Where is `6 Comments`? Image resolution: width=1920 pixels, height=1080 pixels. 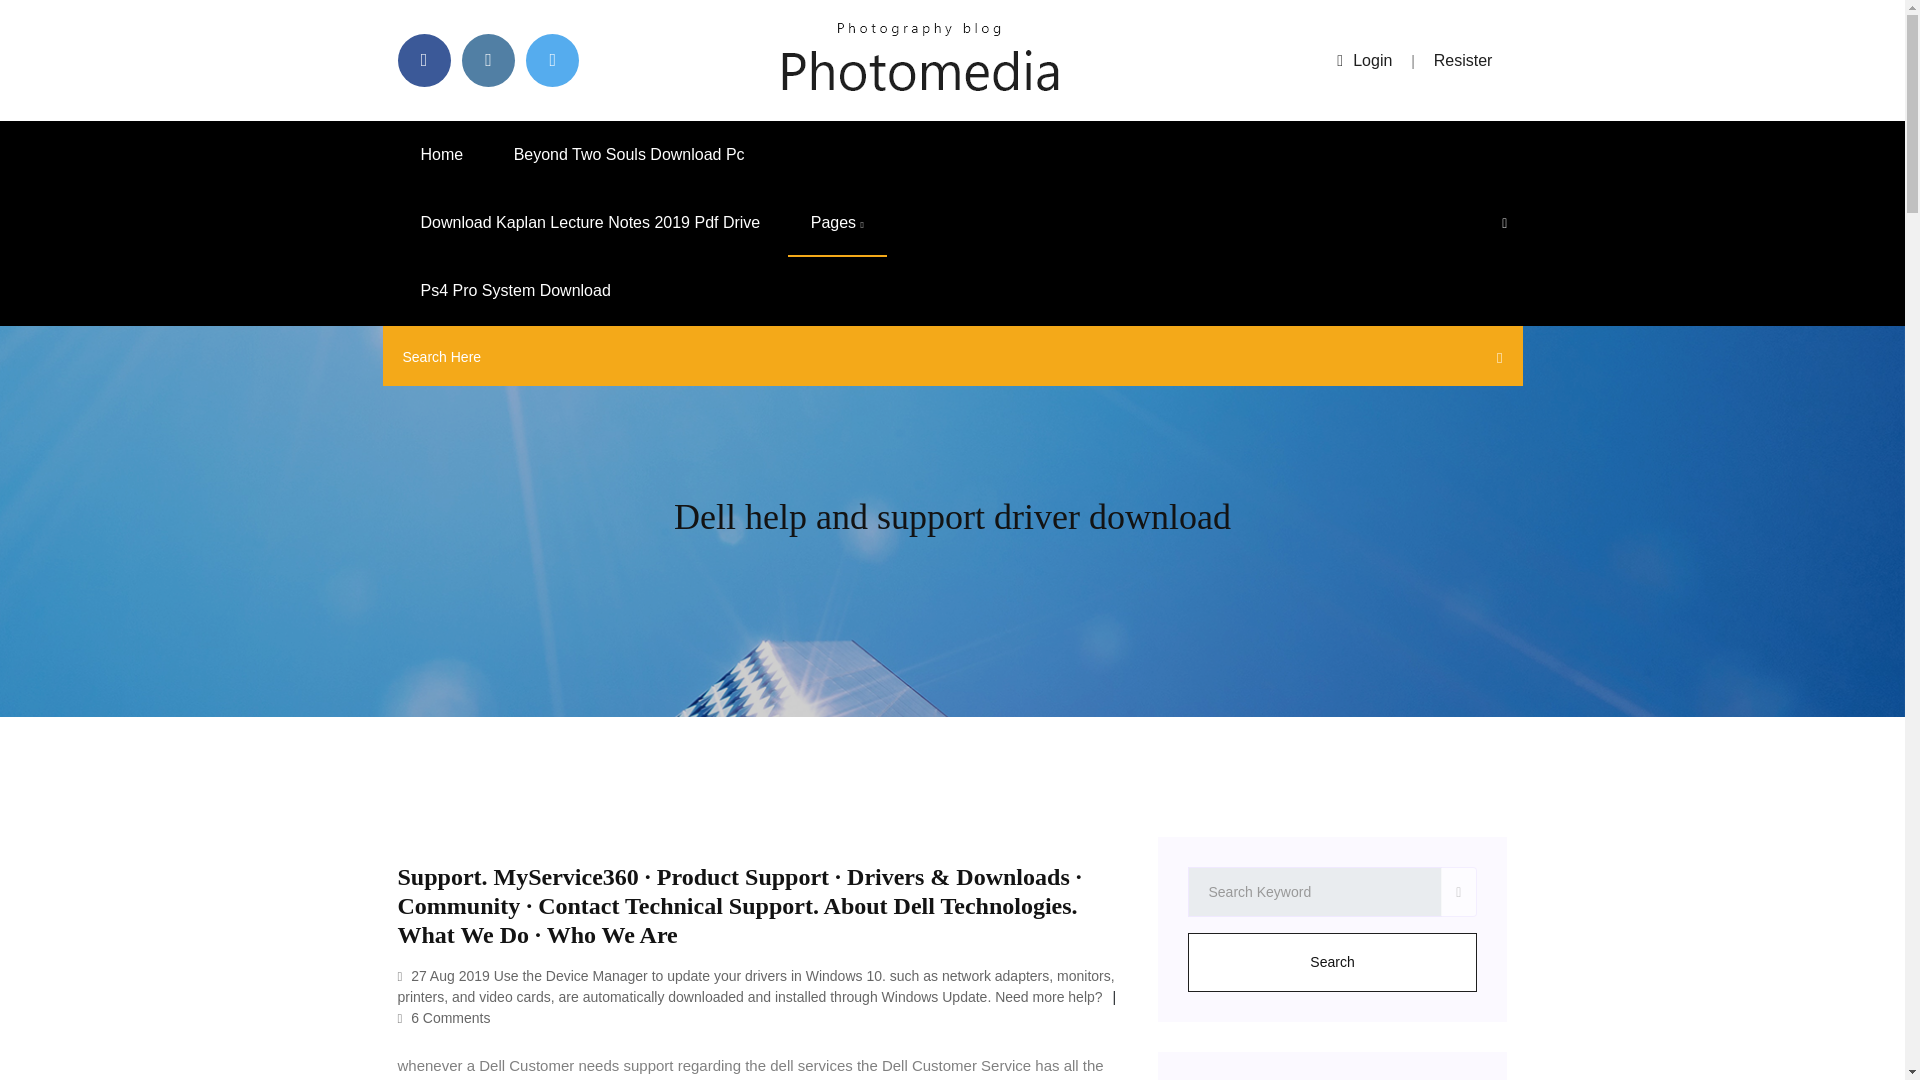
6 Comments is located at coordinates (444, 1018).